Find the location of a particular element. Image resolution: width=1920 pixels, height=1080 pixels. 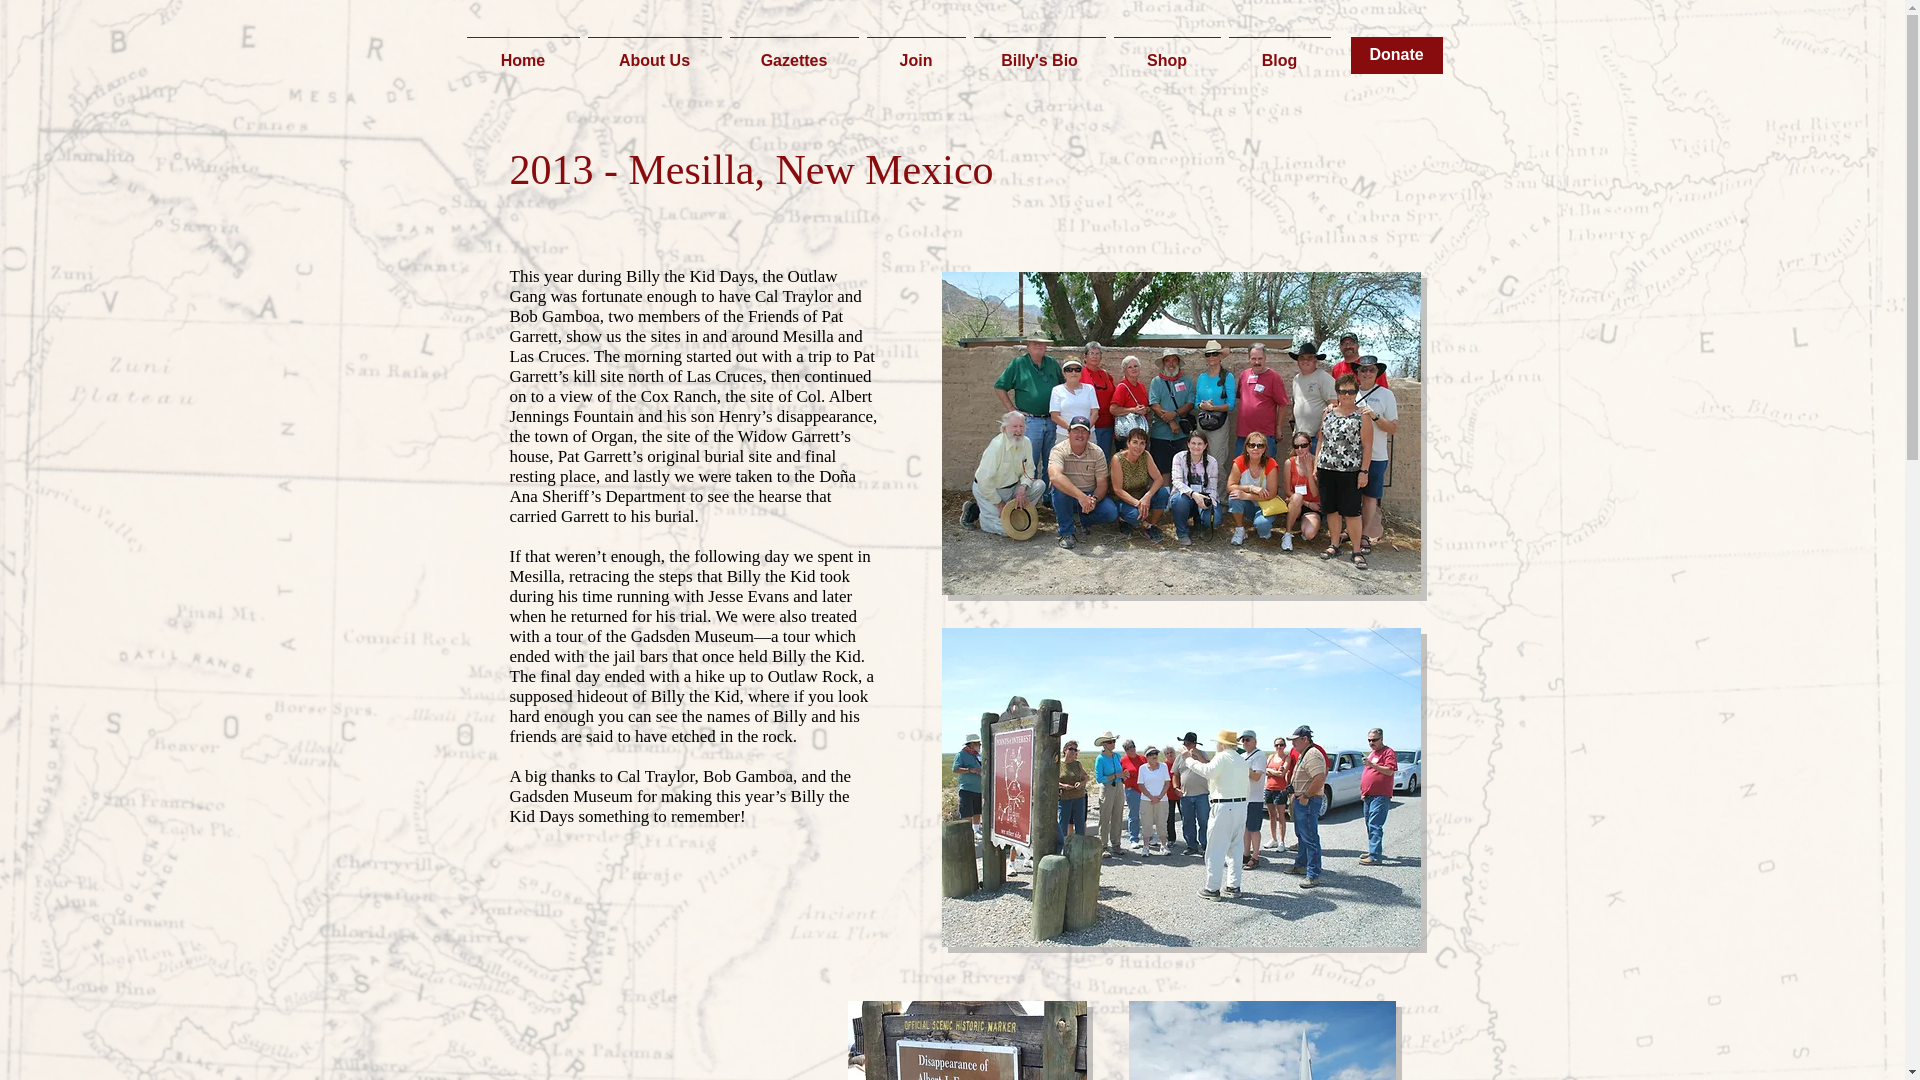

Gazettes is located at coordinates (794, 51).